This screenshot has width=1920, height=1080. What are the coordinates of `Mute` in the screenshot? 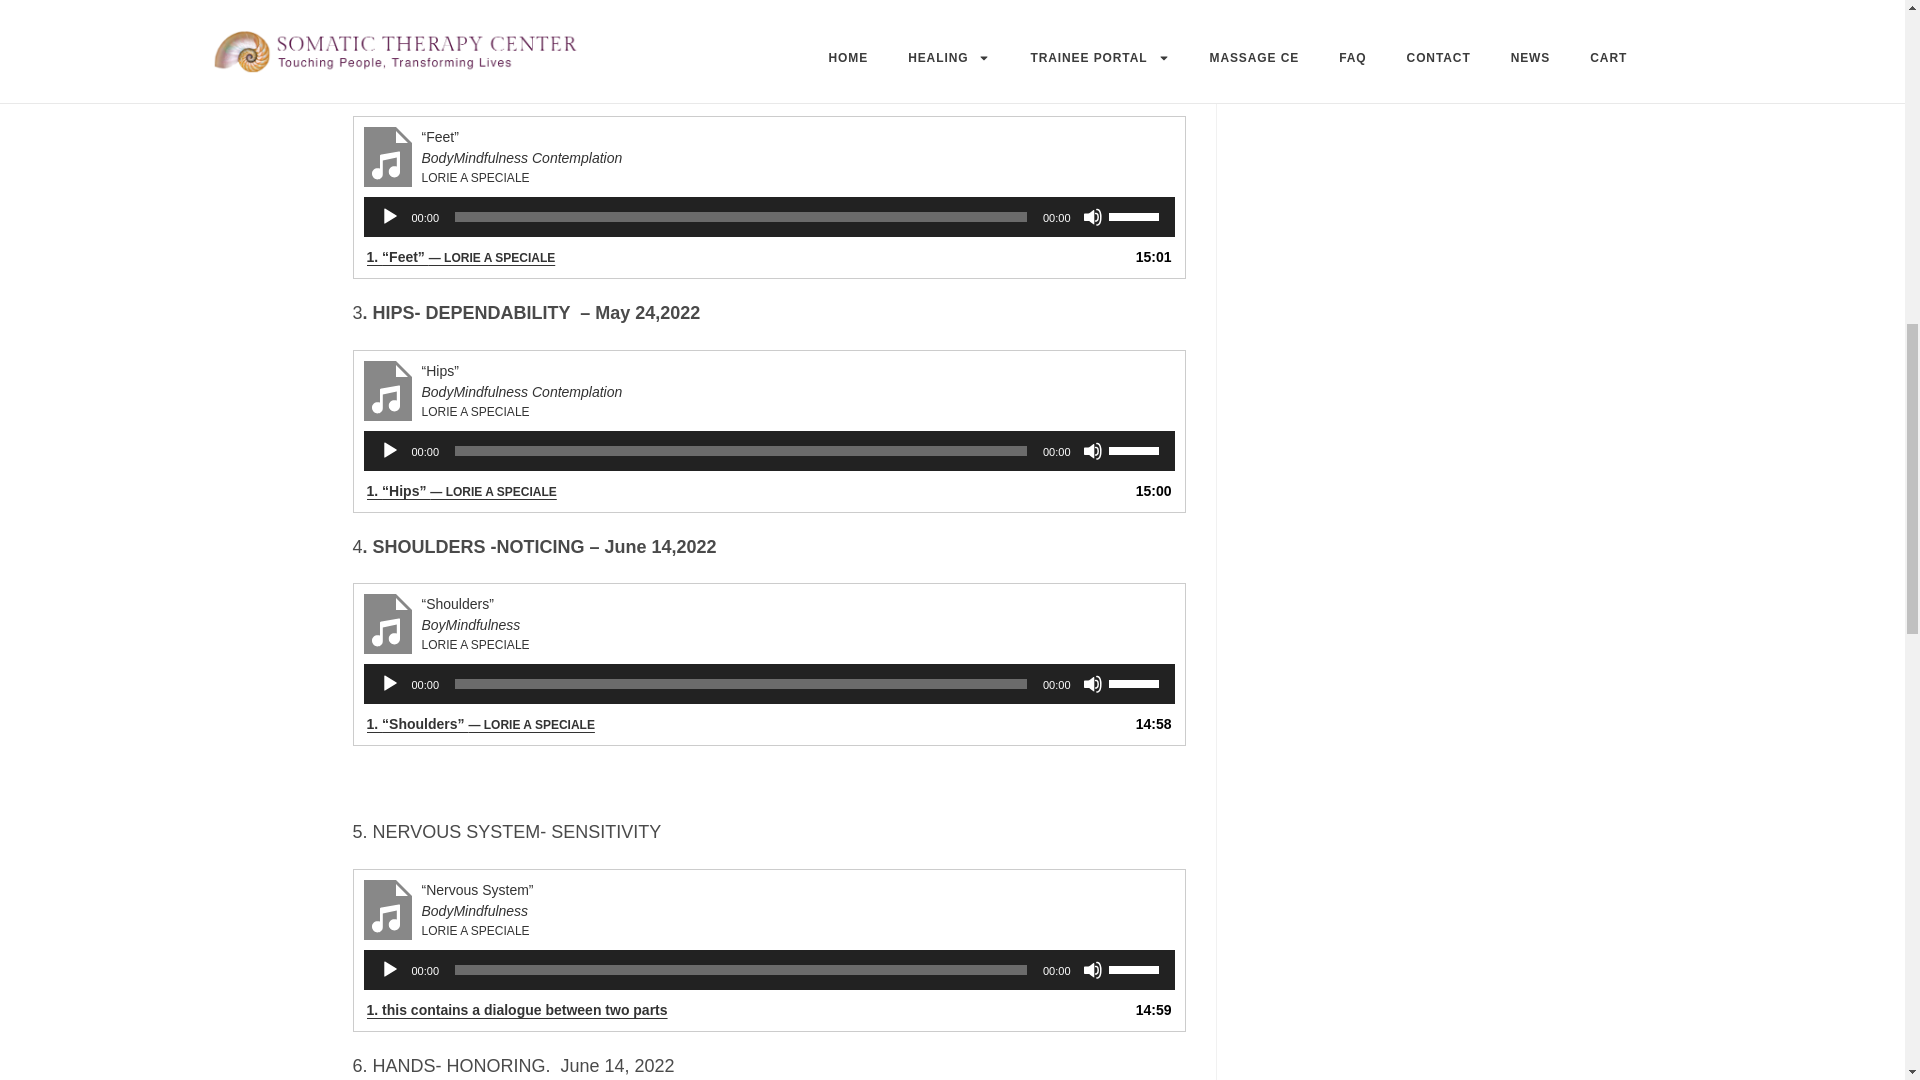 It's located at (1092, 216).